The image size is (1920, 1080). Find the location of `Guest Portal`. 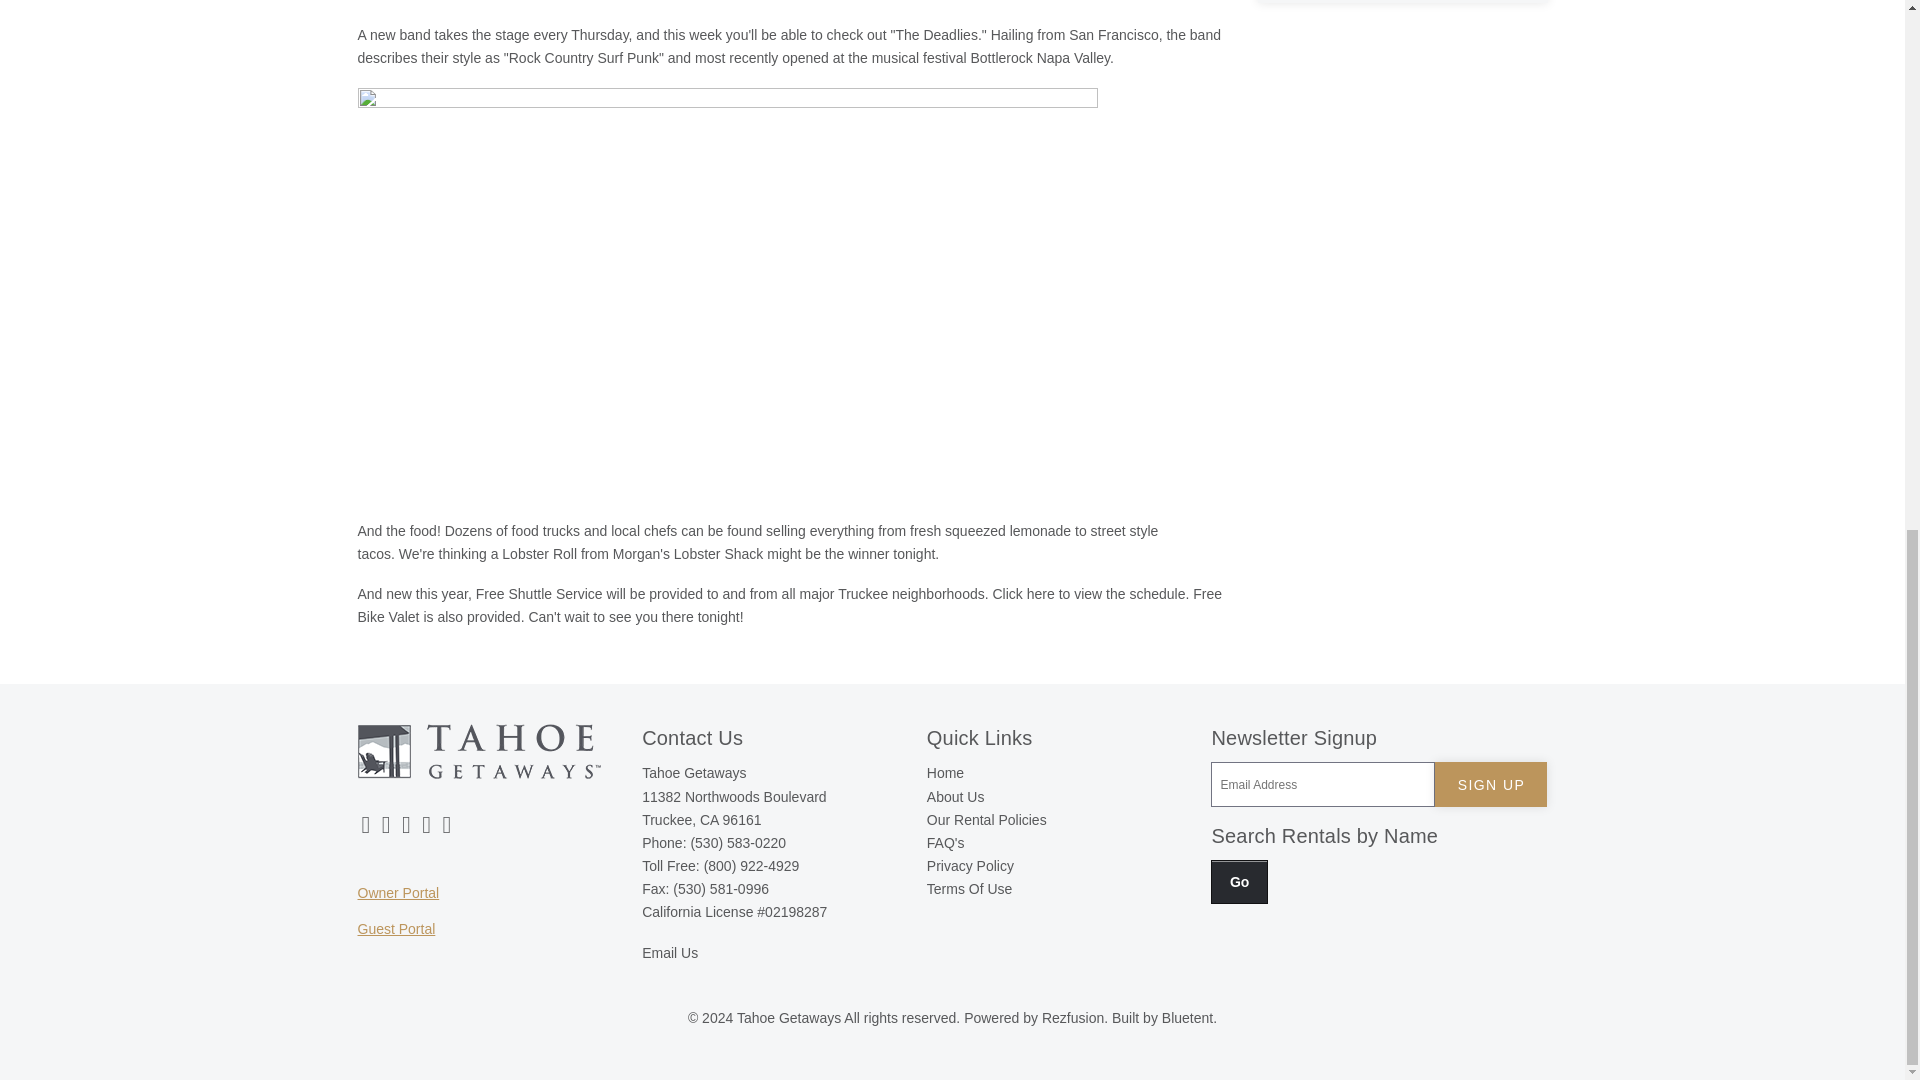

Guest Portal is located at coordinates (396, 929).